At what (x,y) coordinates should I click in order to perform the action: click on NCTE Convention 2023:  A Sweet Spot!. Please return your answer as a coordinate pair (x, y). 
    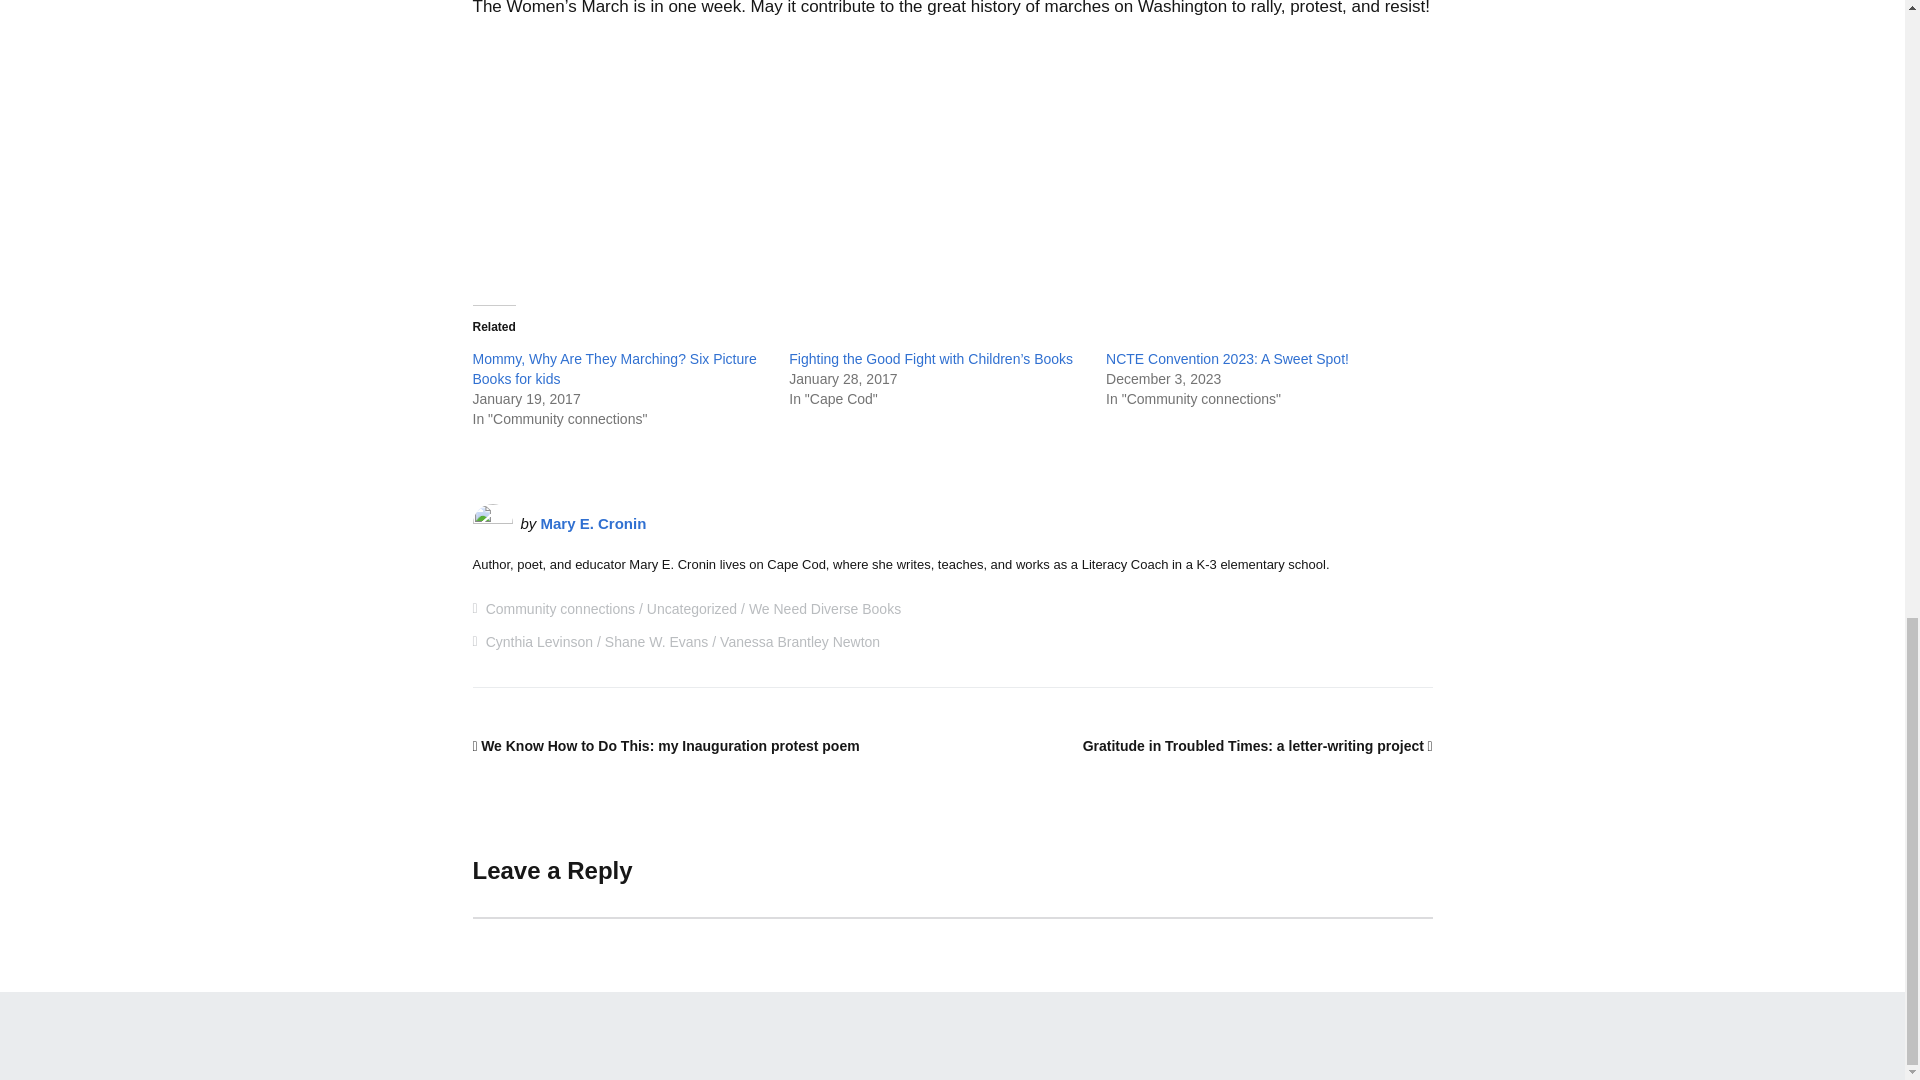
    Looking at the image, I should click on (1227, 359).